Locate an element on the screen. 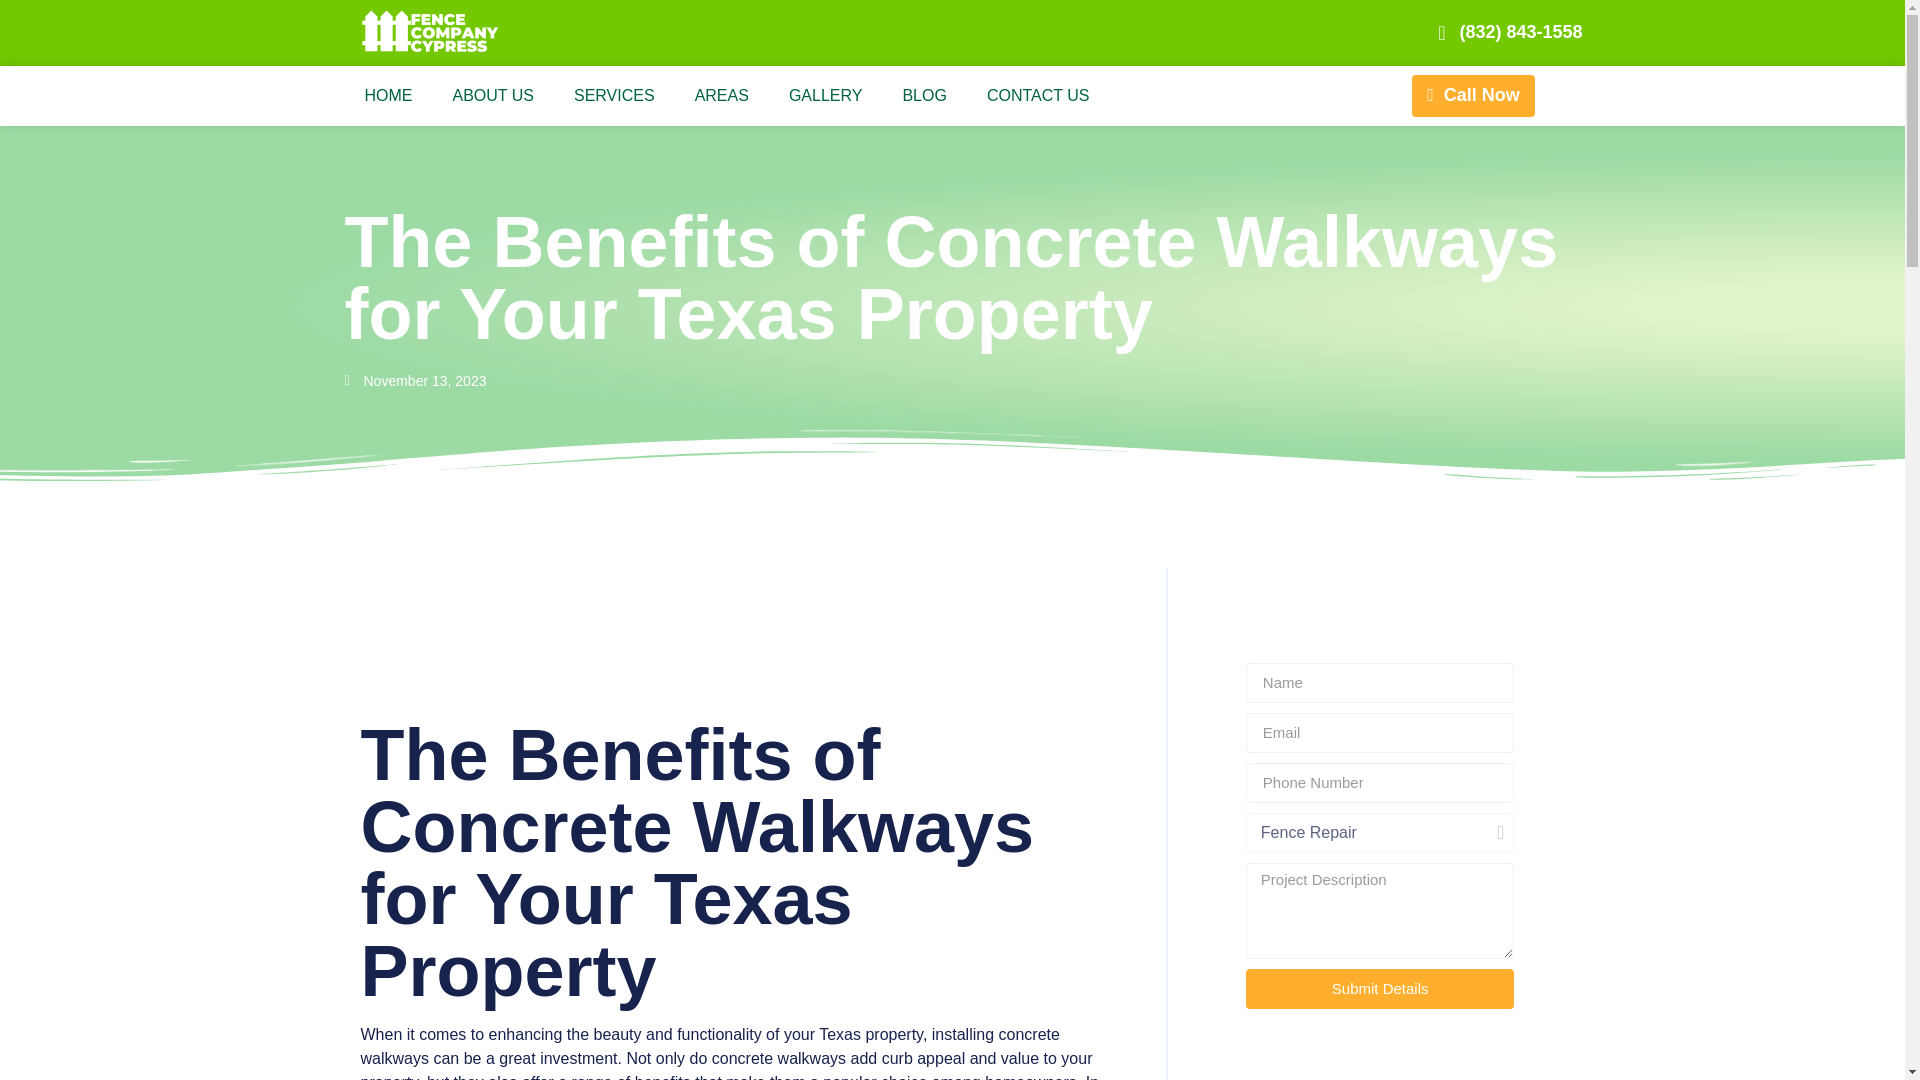 This screenshot has height=1080, width=1920. HOME is located at coordinates (388, 96).